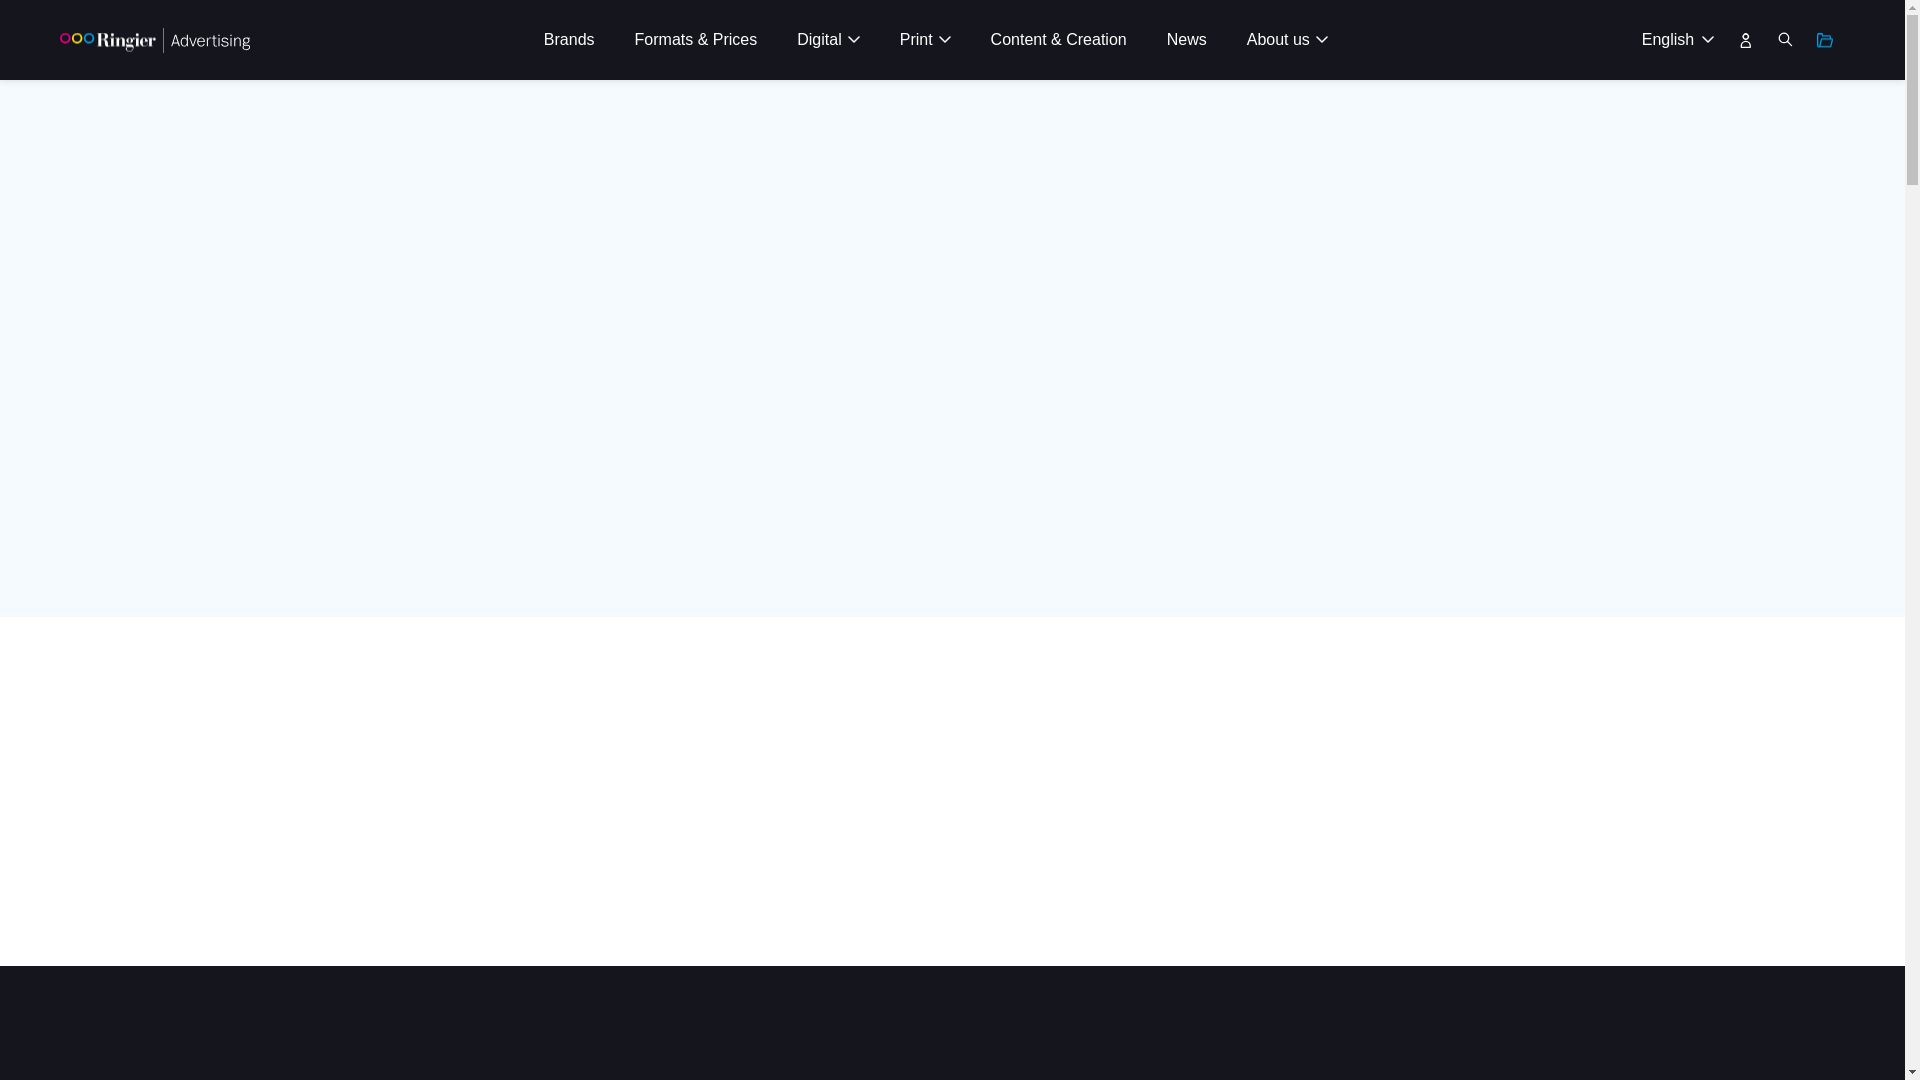 This screenshot has width=1920, height=1080. Describe the element at coordinates (154, 40) in the screenshot. I see `Go to frontpage` at that location.